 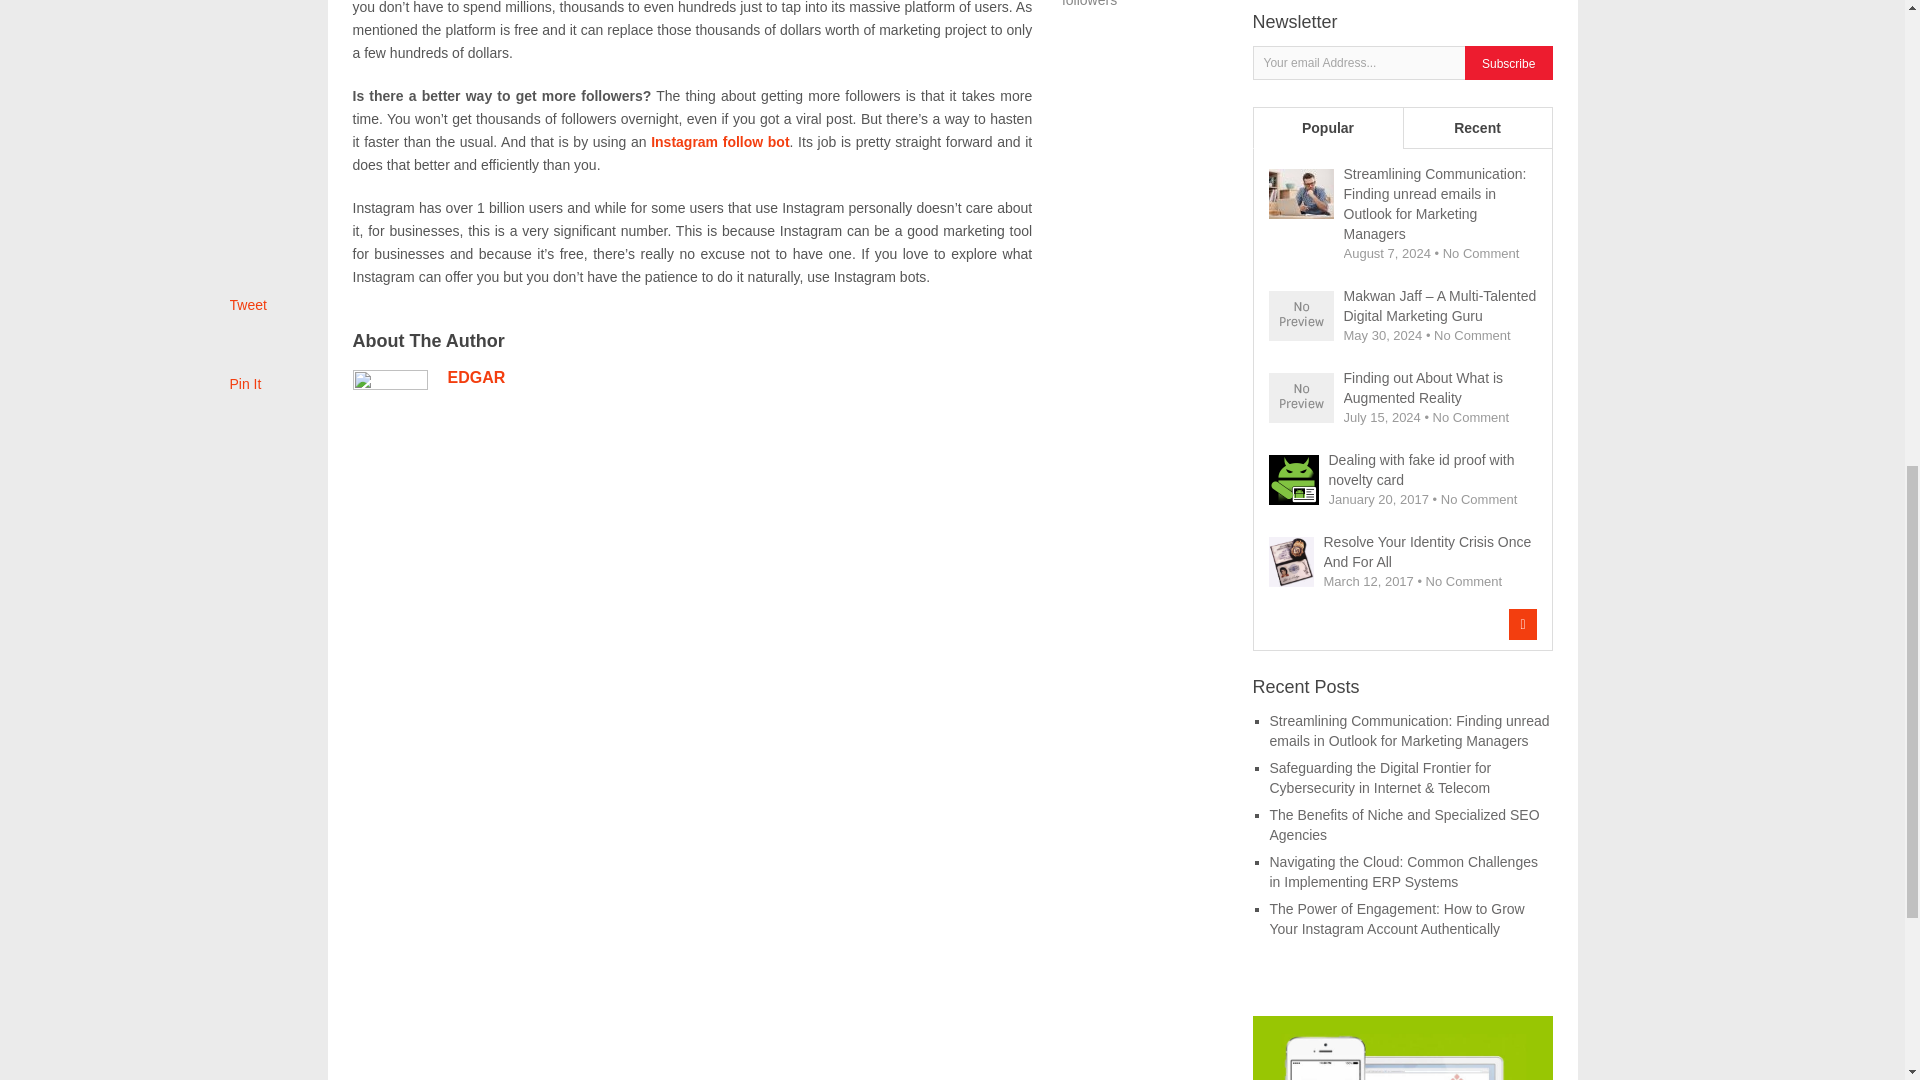 What do you see at coordinates (476, 377) in the screenshot?
I see `EDGAR` at bounding box center [476, 377].